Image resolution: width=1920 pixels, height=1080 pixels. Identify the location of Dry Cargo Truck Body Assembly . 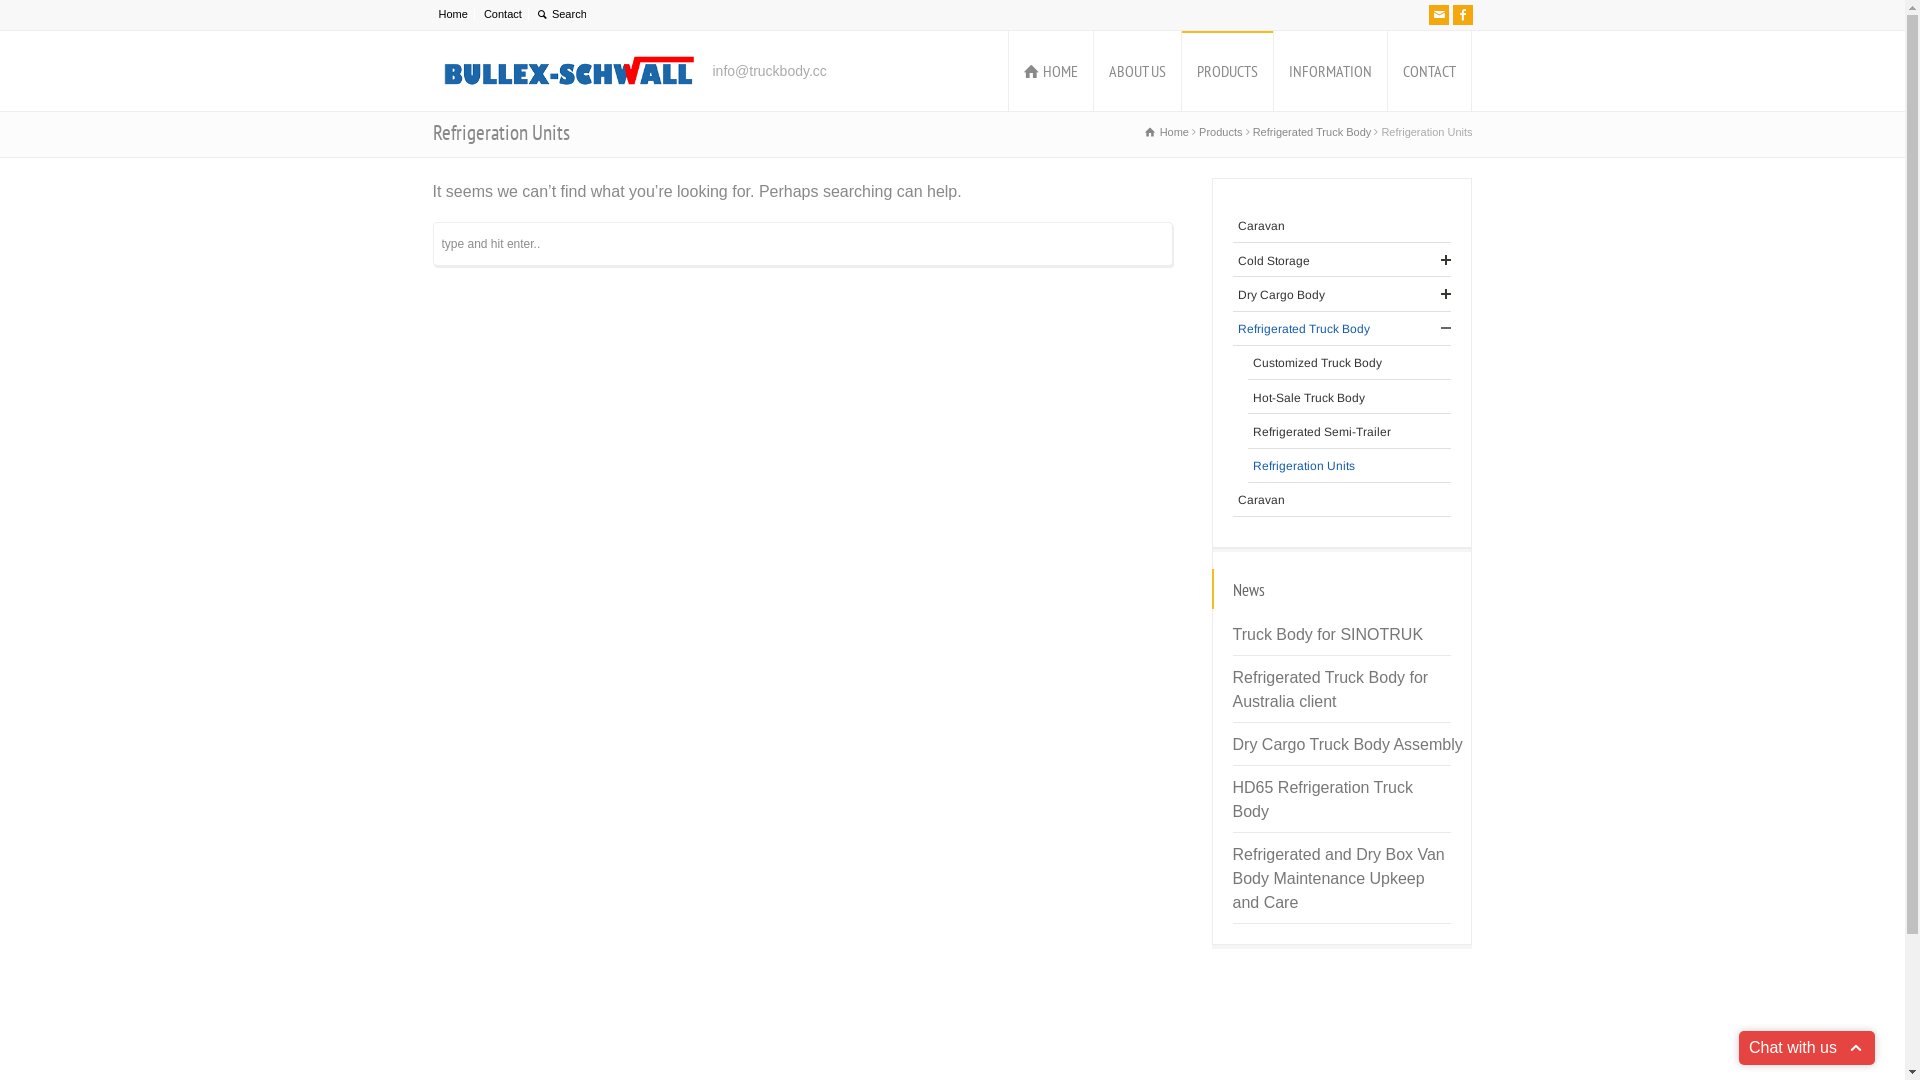
(1350, 744).